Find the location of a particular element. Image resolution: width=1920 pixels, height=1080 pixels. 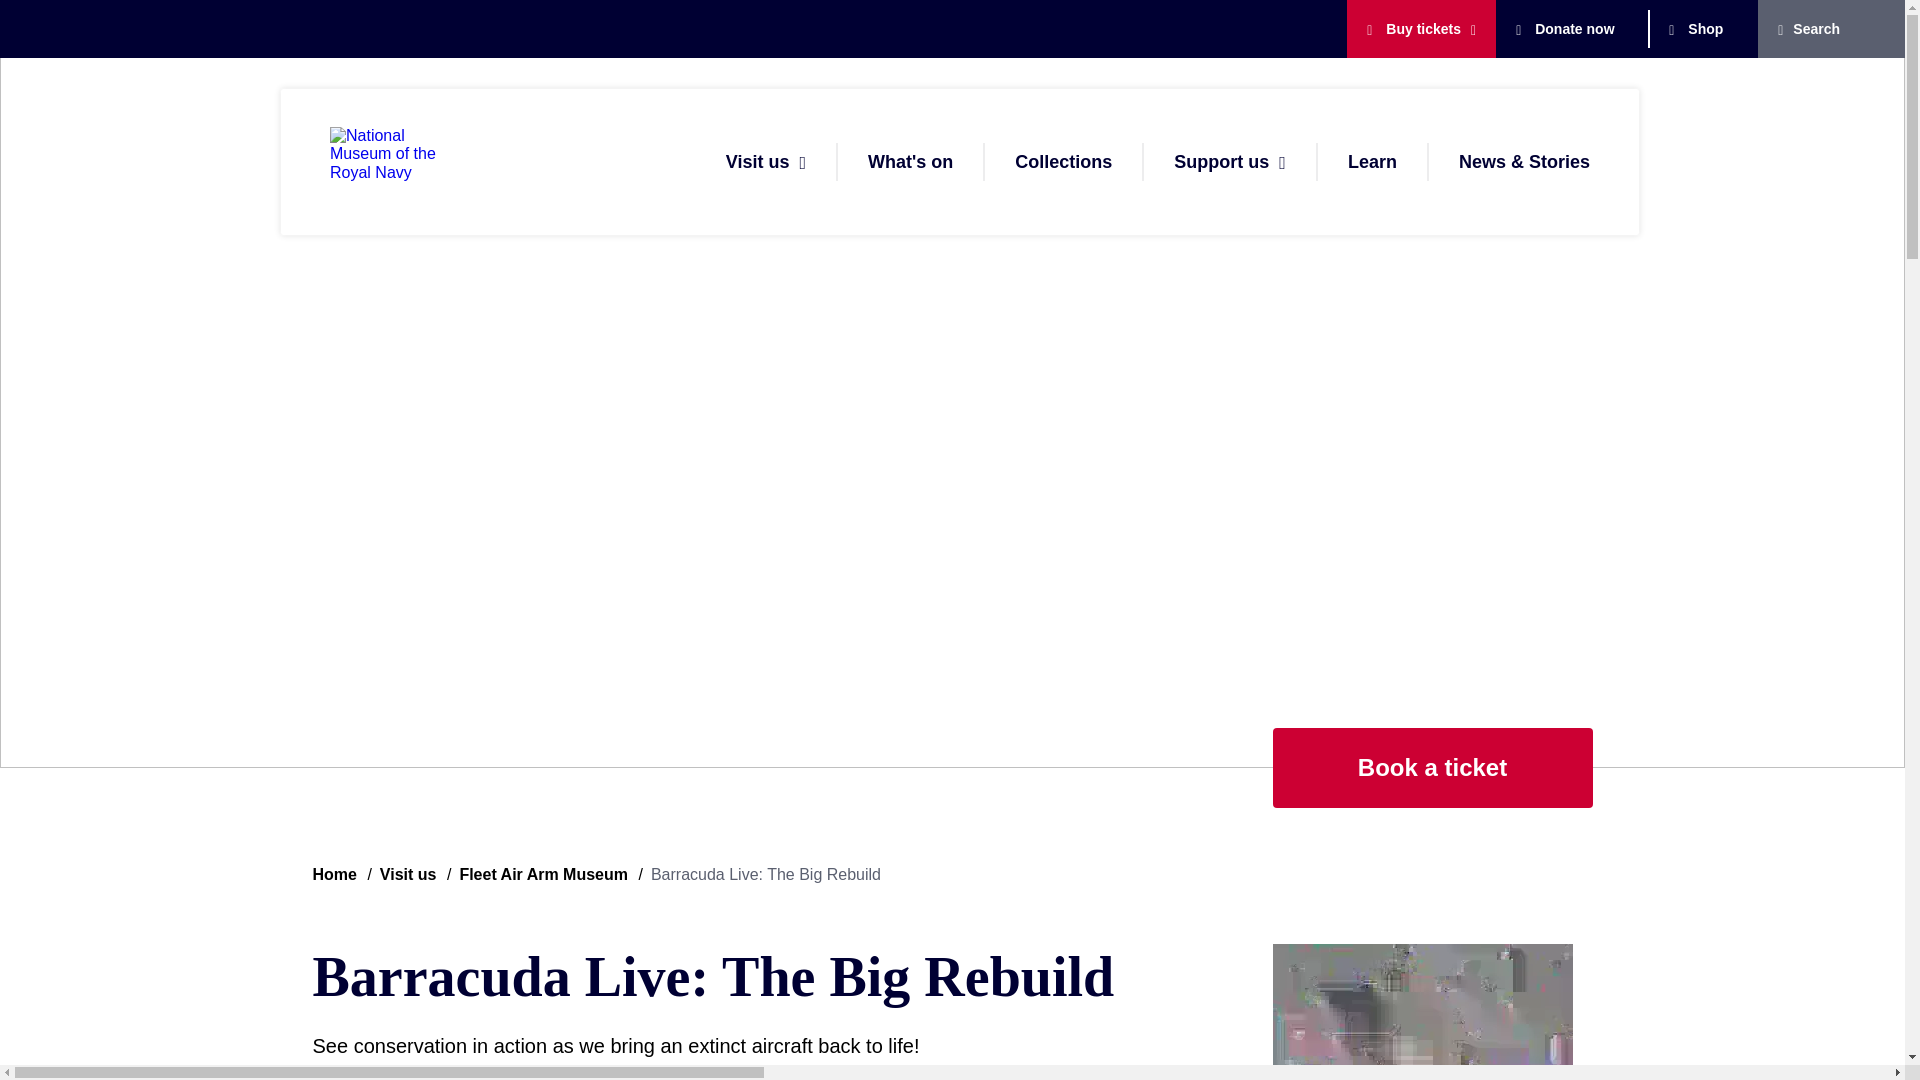

Visit us is located at coordinates (757, 162).